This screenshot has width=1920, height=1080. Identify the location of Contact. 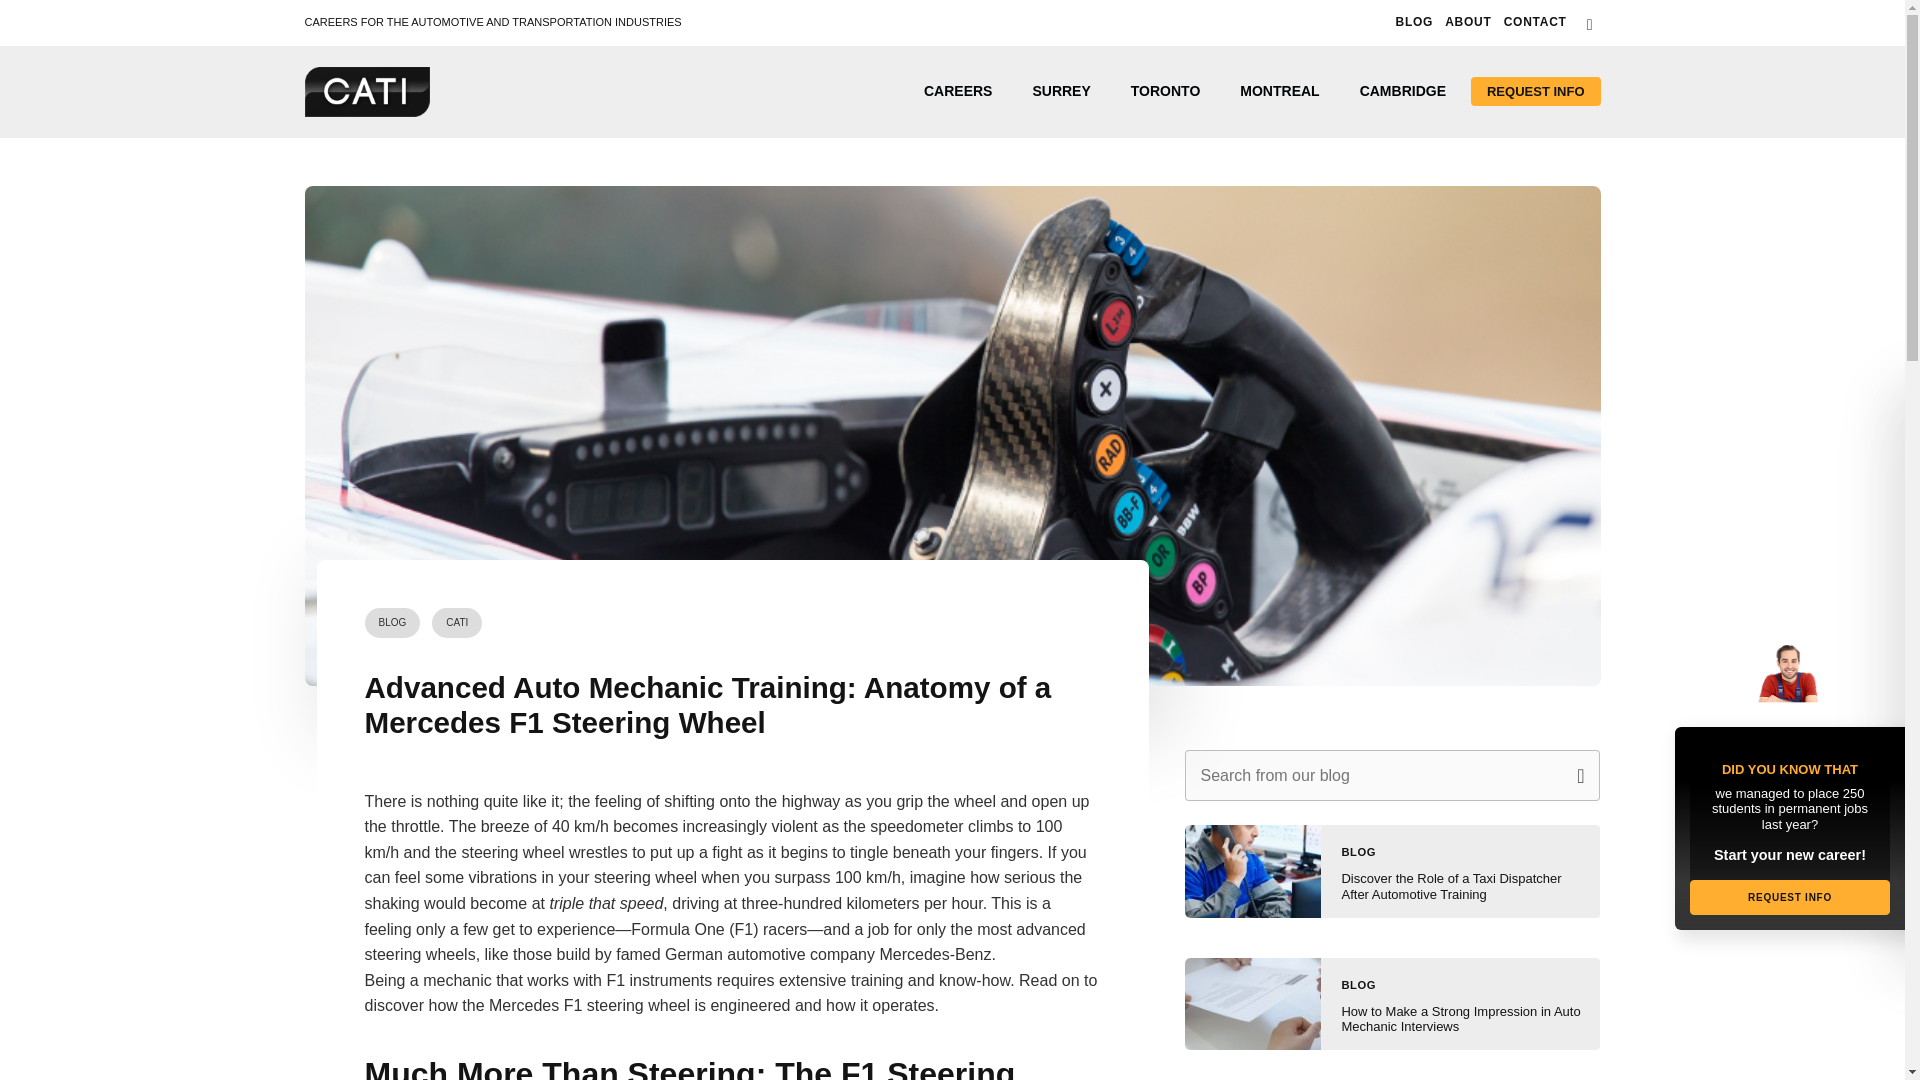
(1534, 22).